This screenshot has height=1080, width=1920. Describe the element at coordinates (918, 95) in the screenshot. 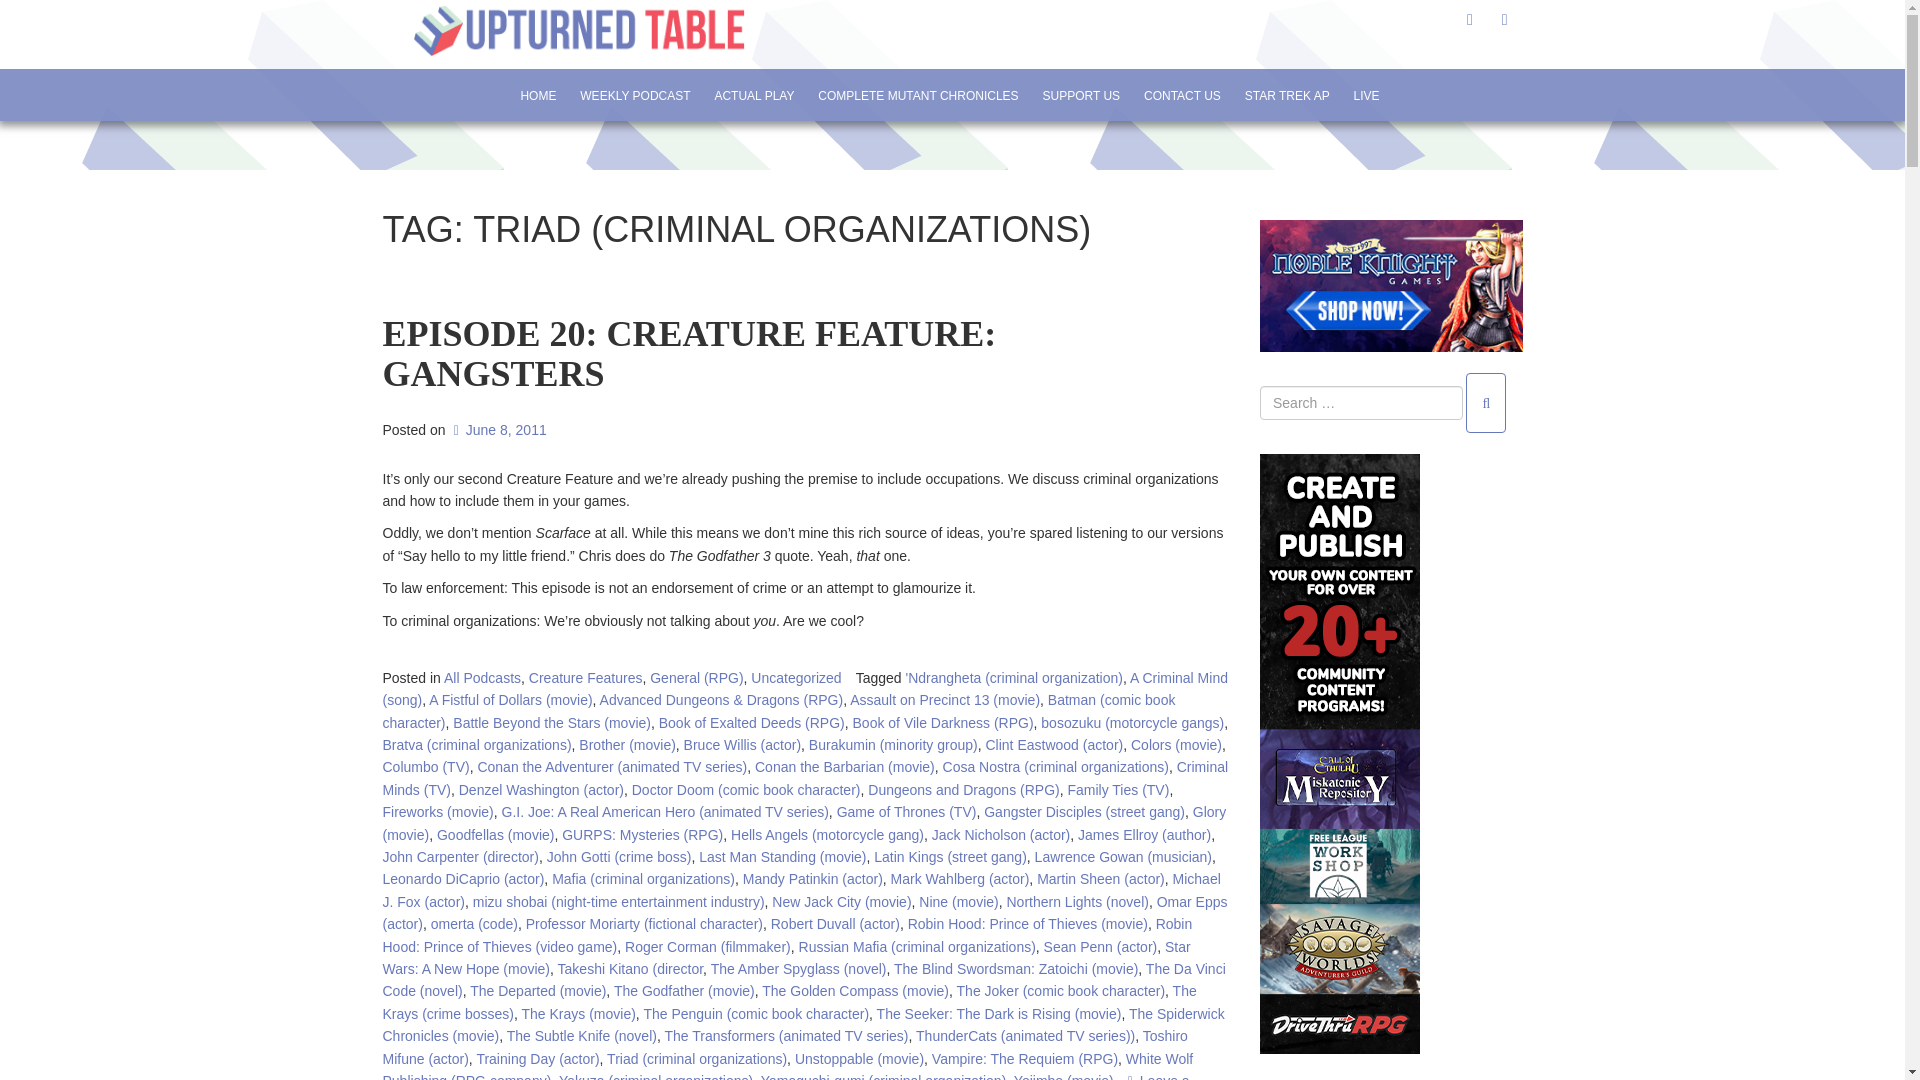

I see `COMPLETE MUTANT CHRONICLES` at that location.